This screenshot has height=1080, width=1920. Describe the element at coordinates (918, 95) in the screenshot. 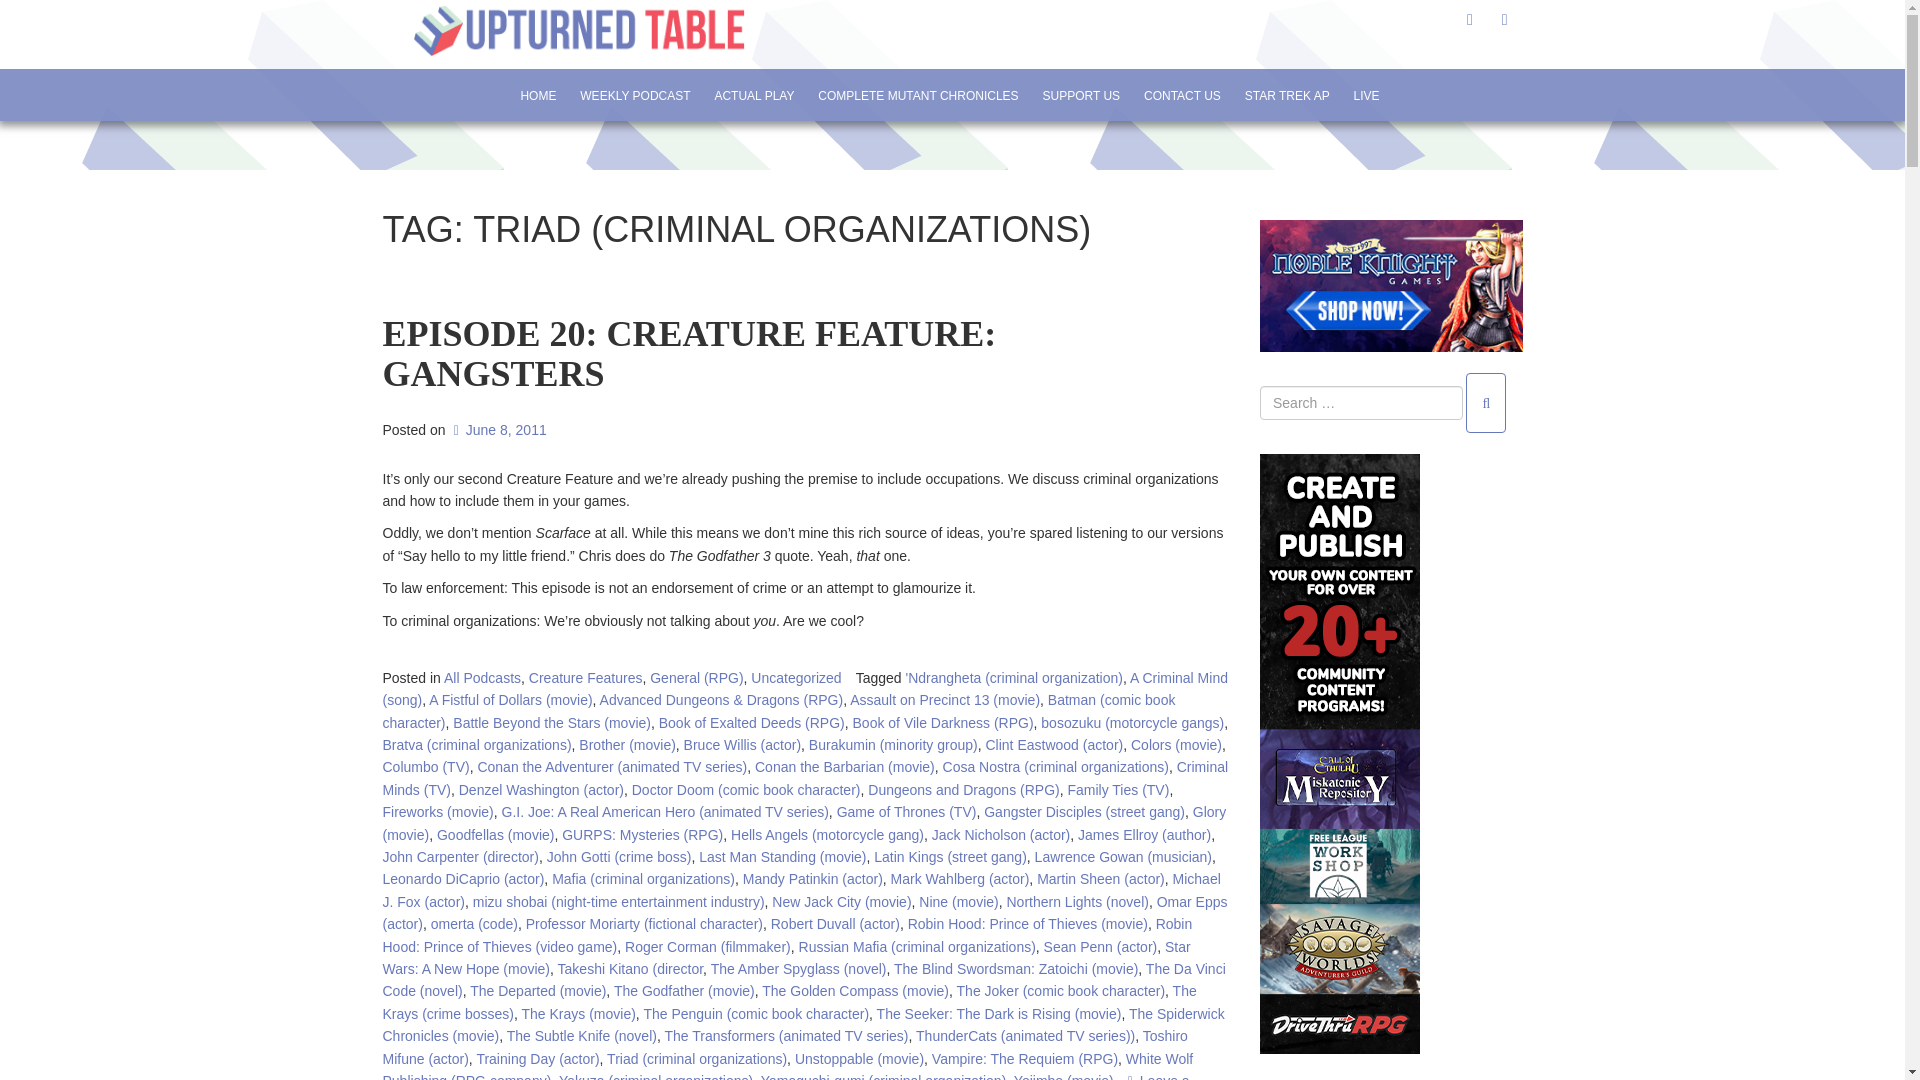

I see `COMPLETE MUTANT CHRONICLES` at that location.